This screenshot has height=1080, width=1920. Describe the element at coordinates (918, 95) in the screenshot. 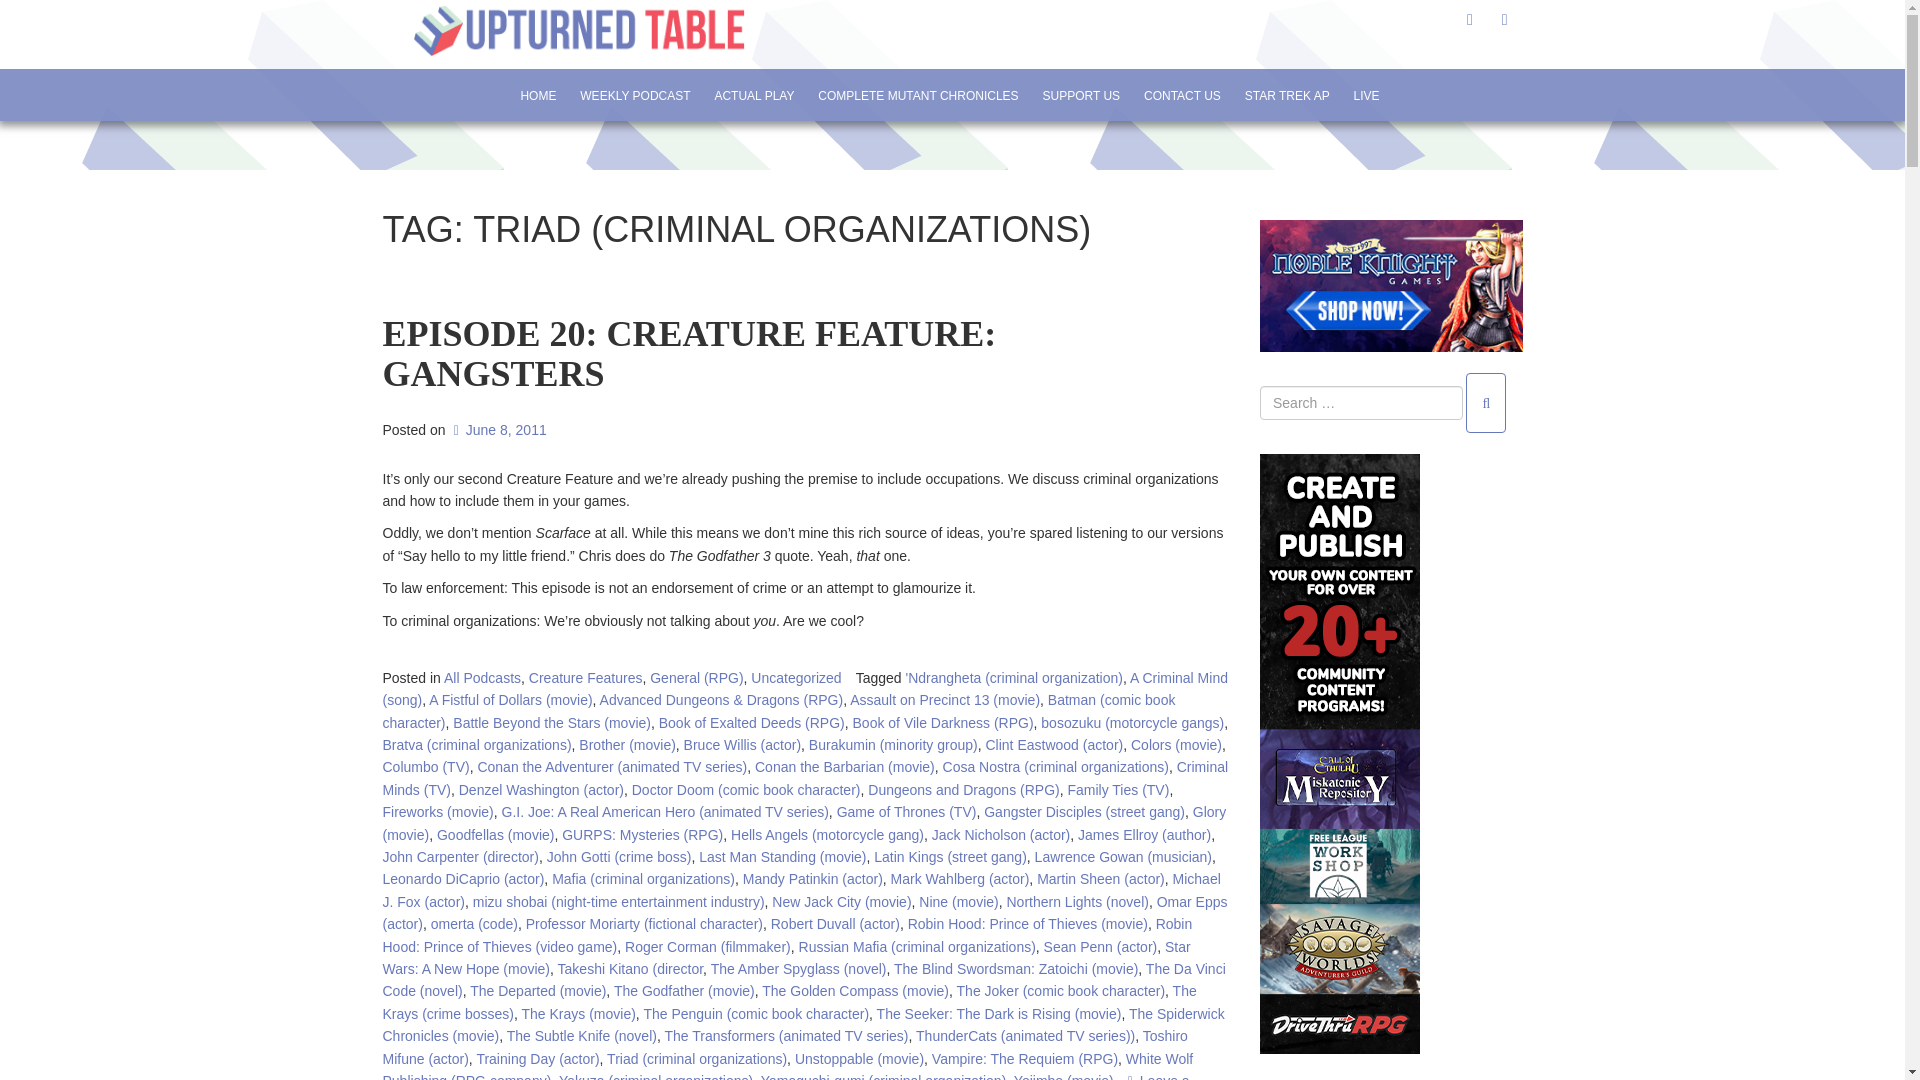

I see `COMPLETE MUTANT CHRONICLES` at that location.